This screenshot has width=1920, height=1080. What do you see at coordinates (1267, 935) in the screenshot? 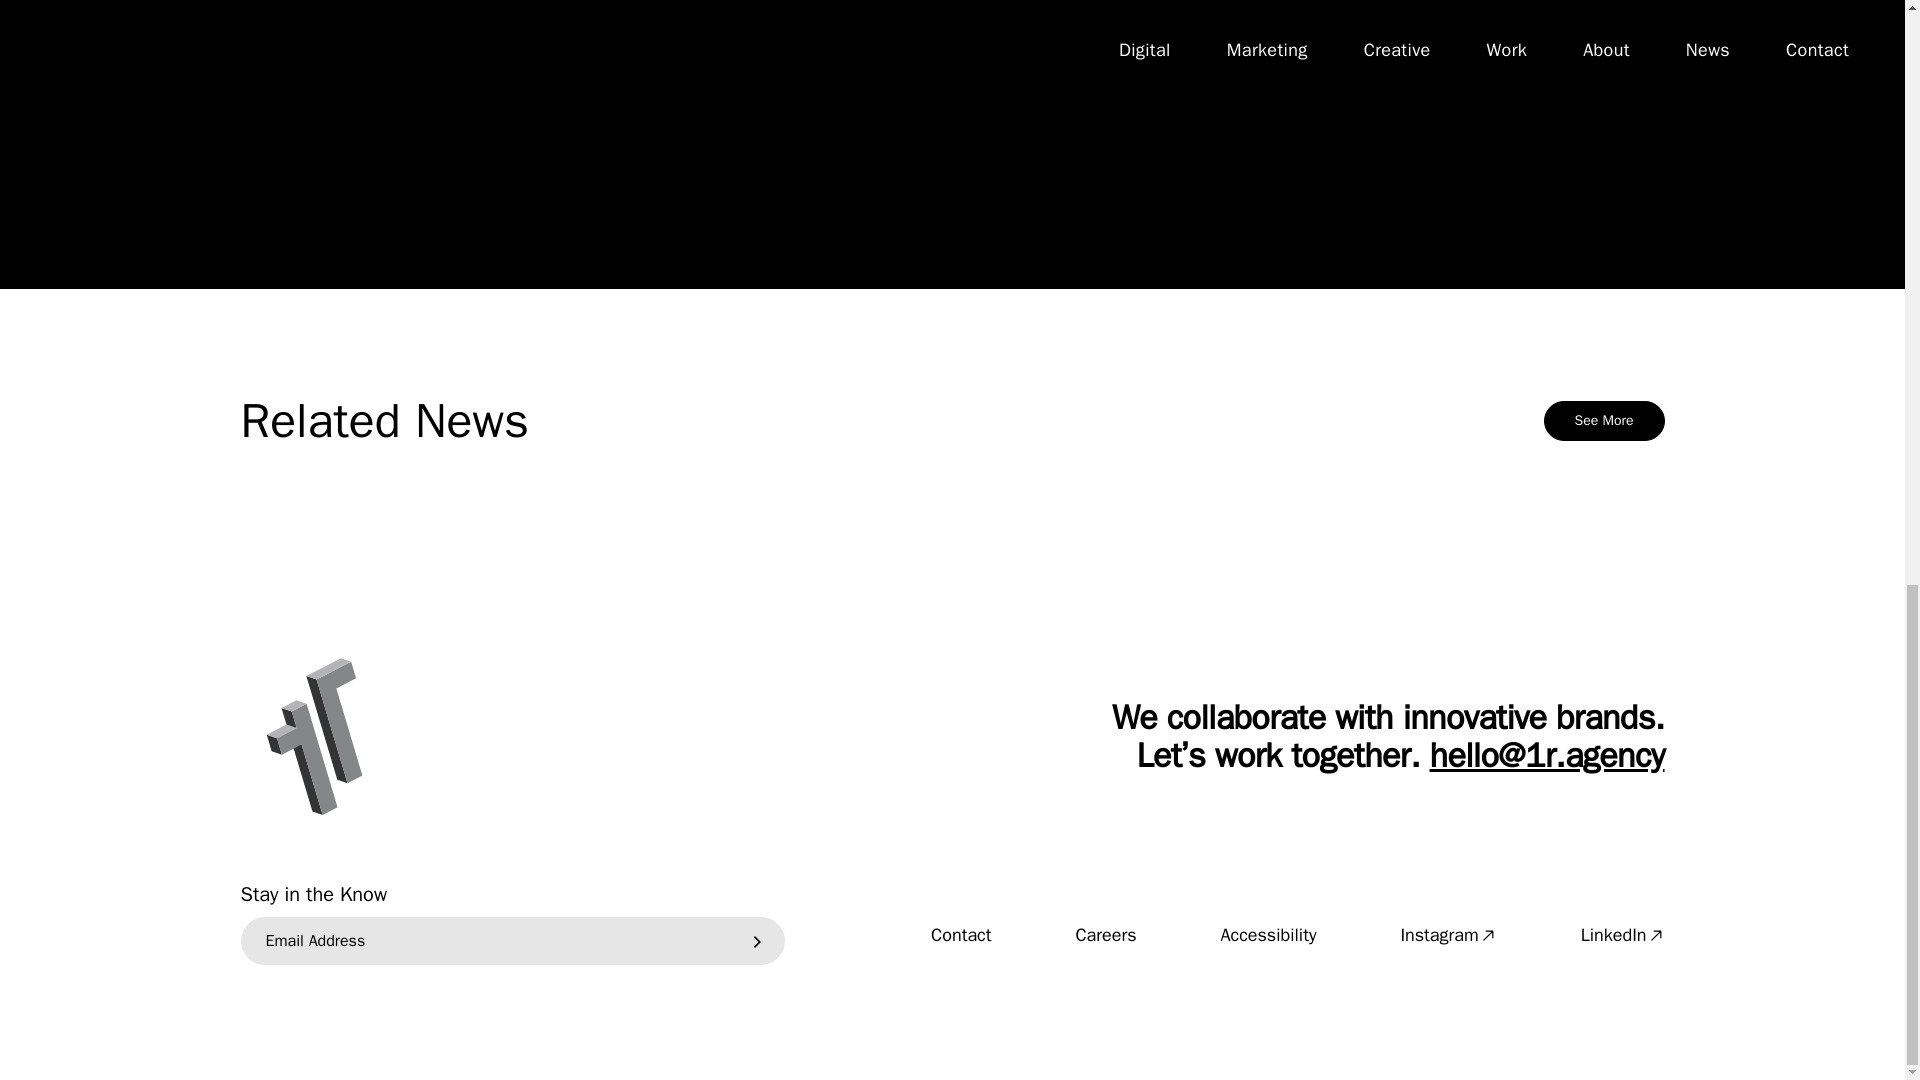
I see `Accessibility` at bounding box center [1267, 935].